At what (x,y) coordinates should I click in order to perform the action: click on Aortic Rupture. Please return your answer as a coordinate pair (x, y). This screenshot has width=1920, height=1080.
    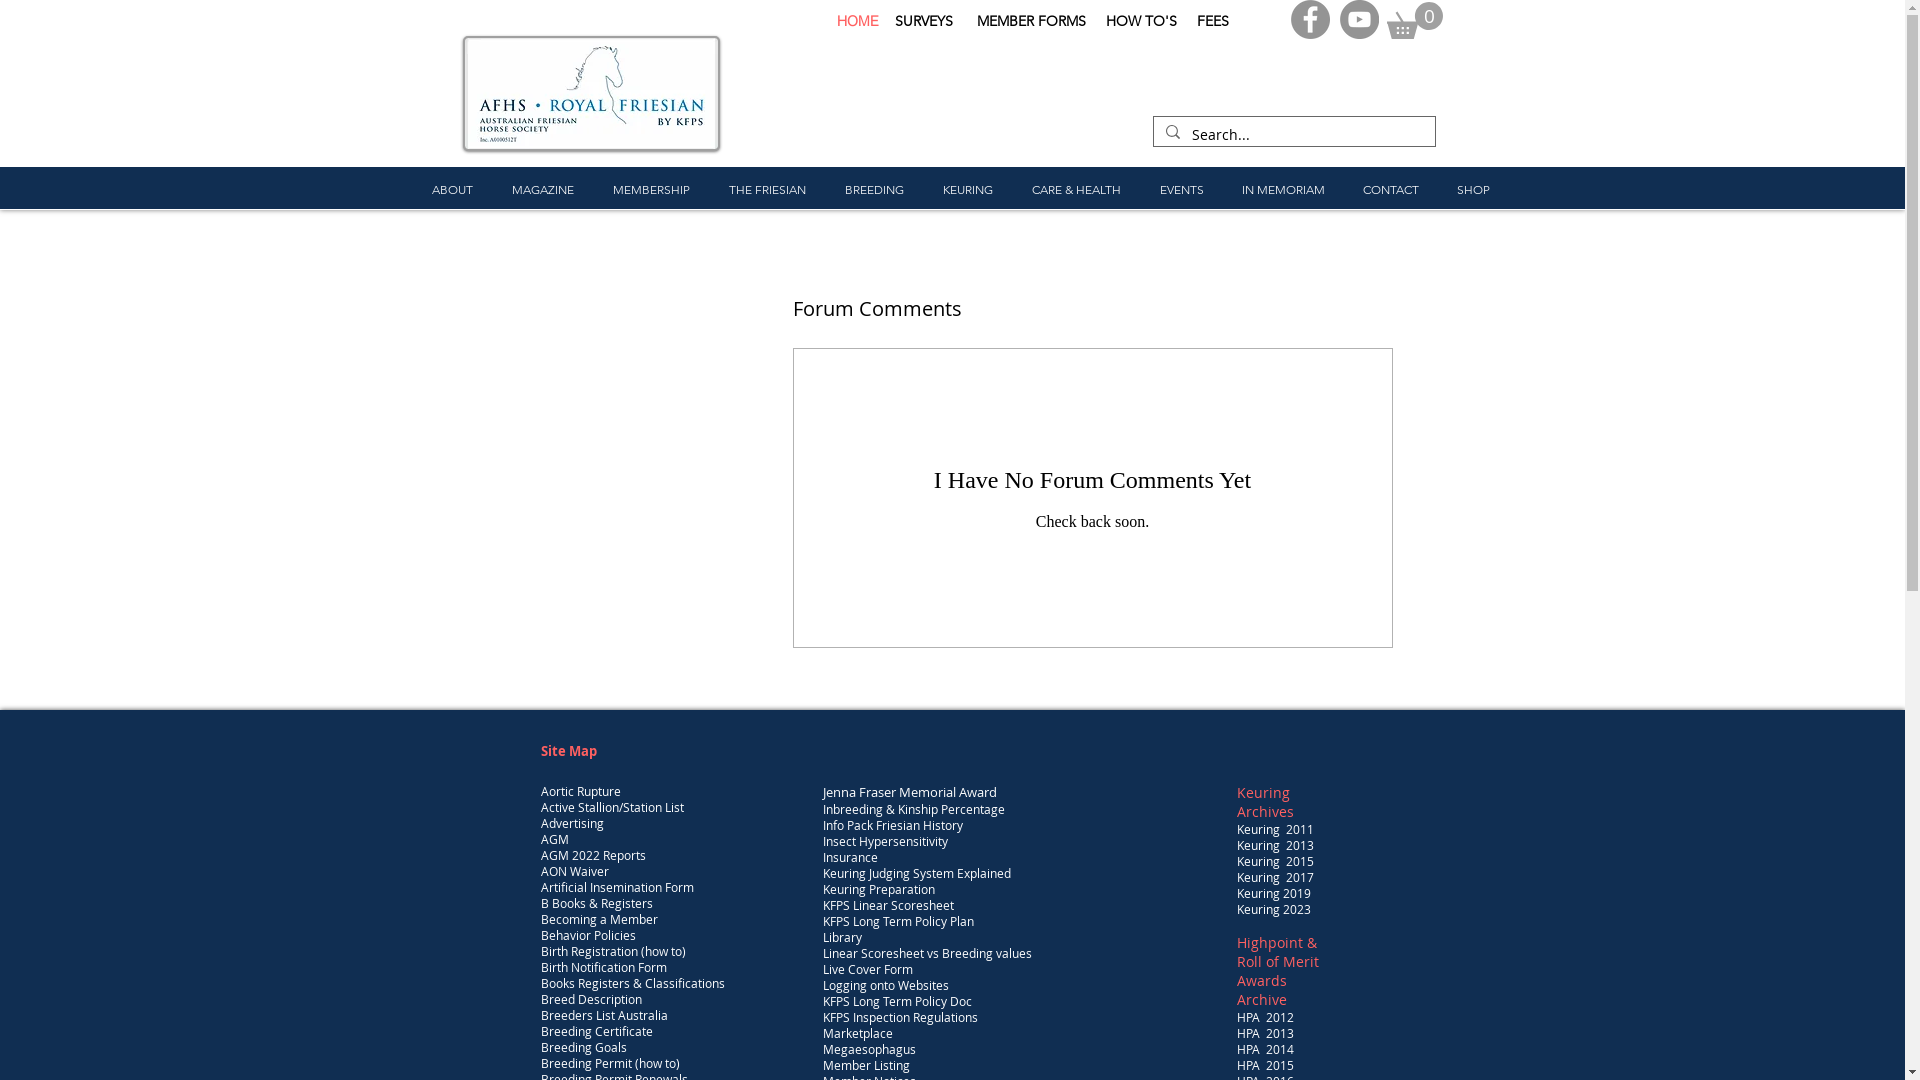
    Looking at the image, I should click on (580, 791).